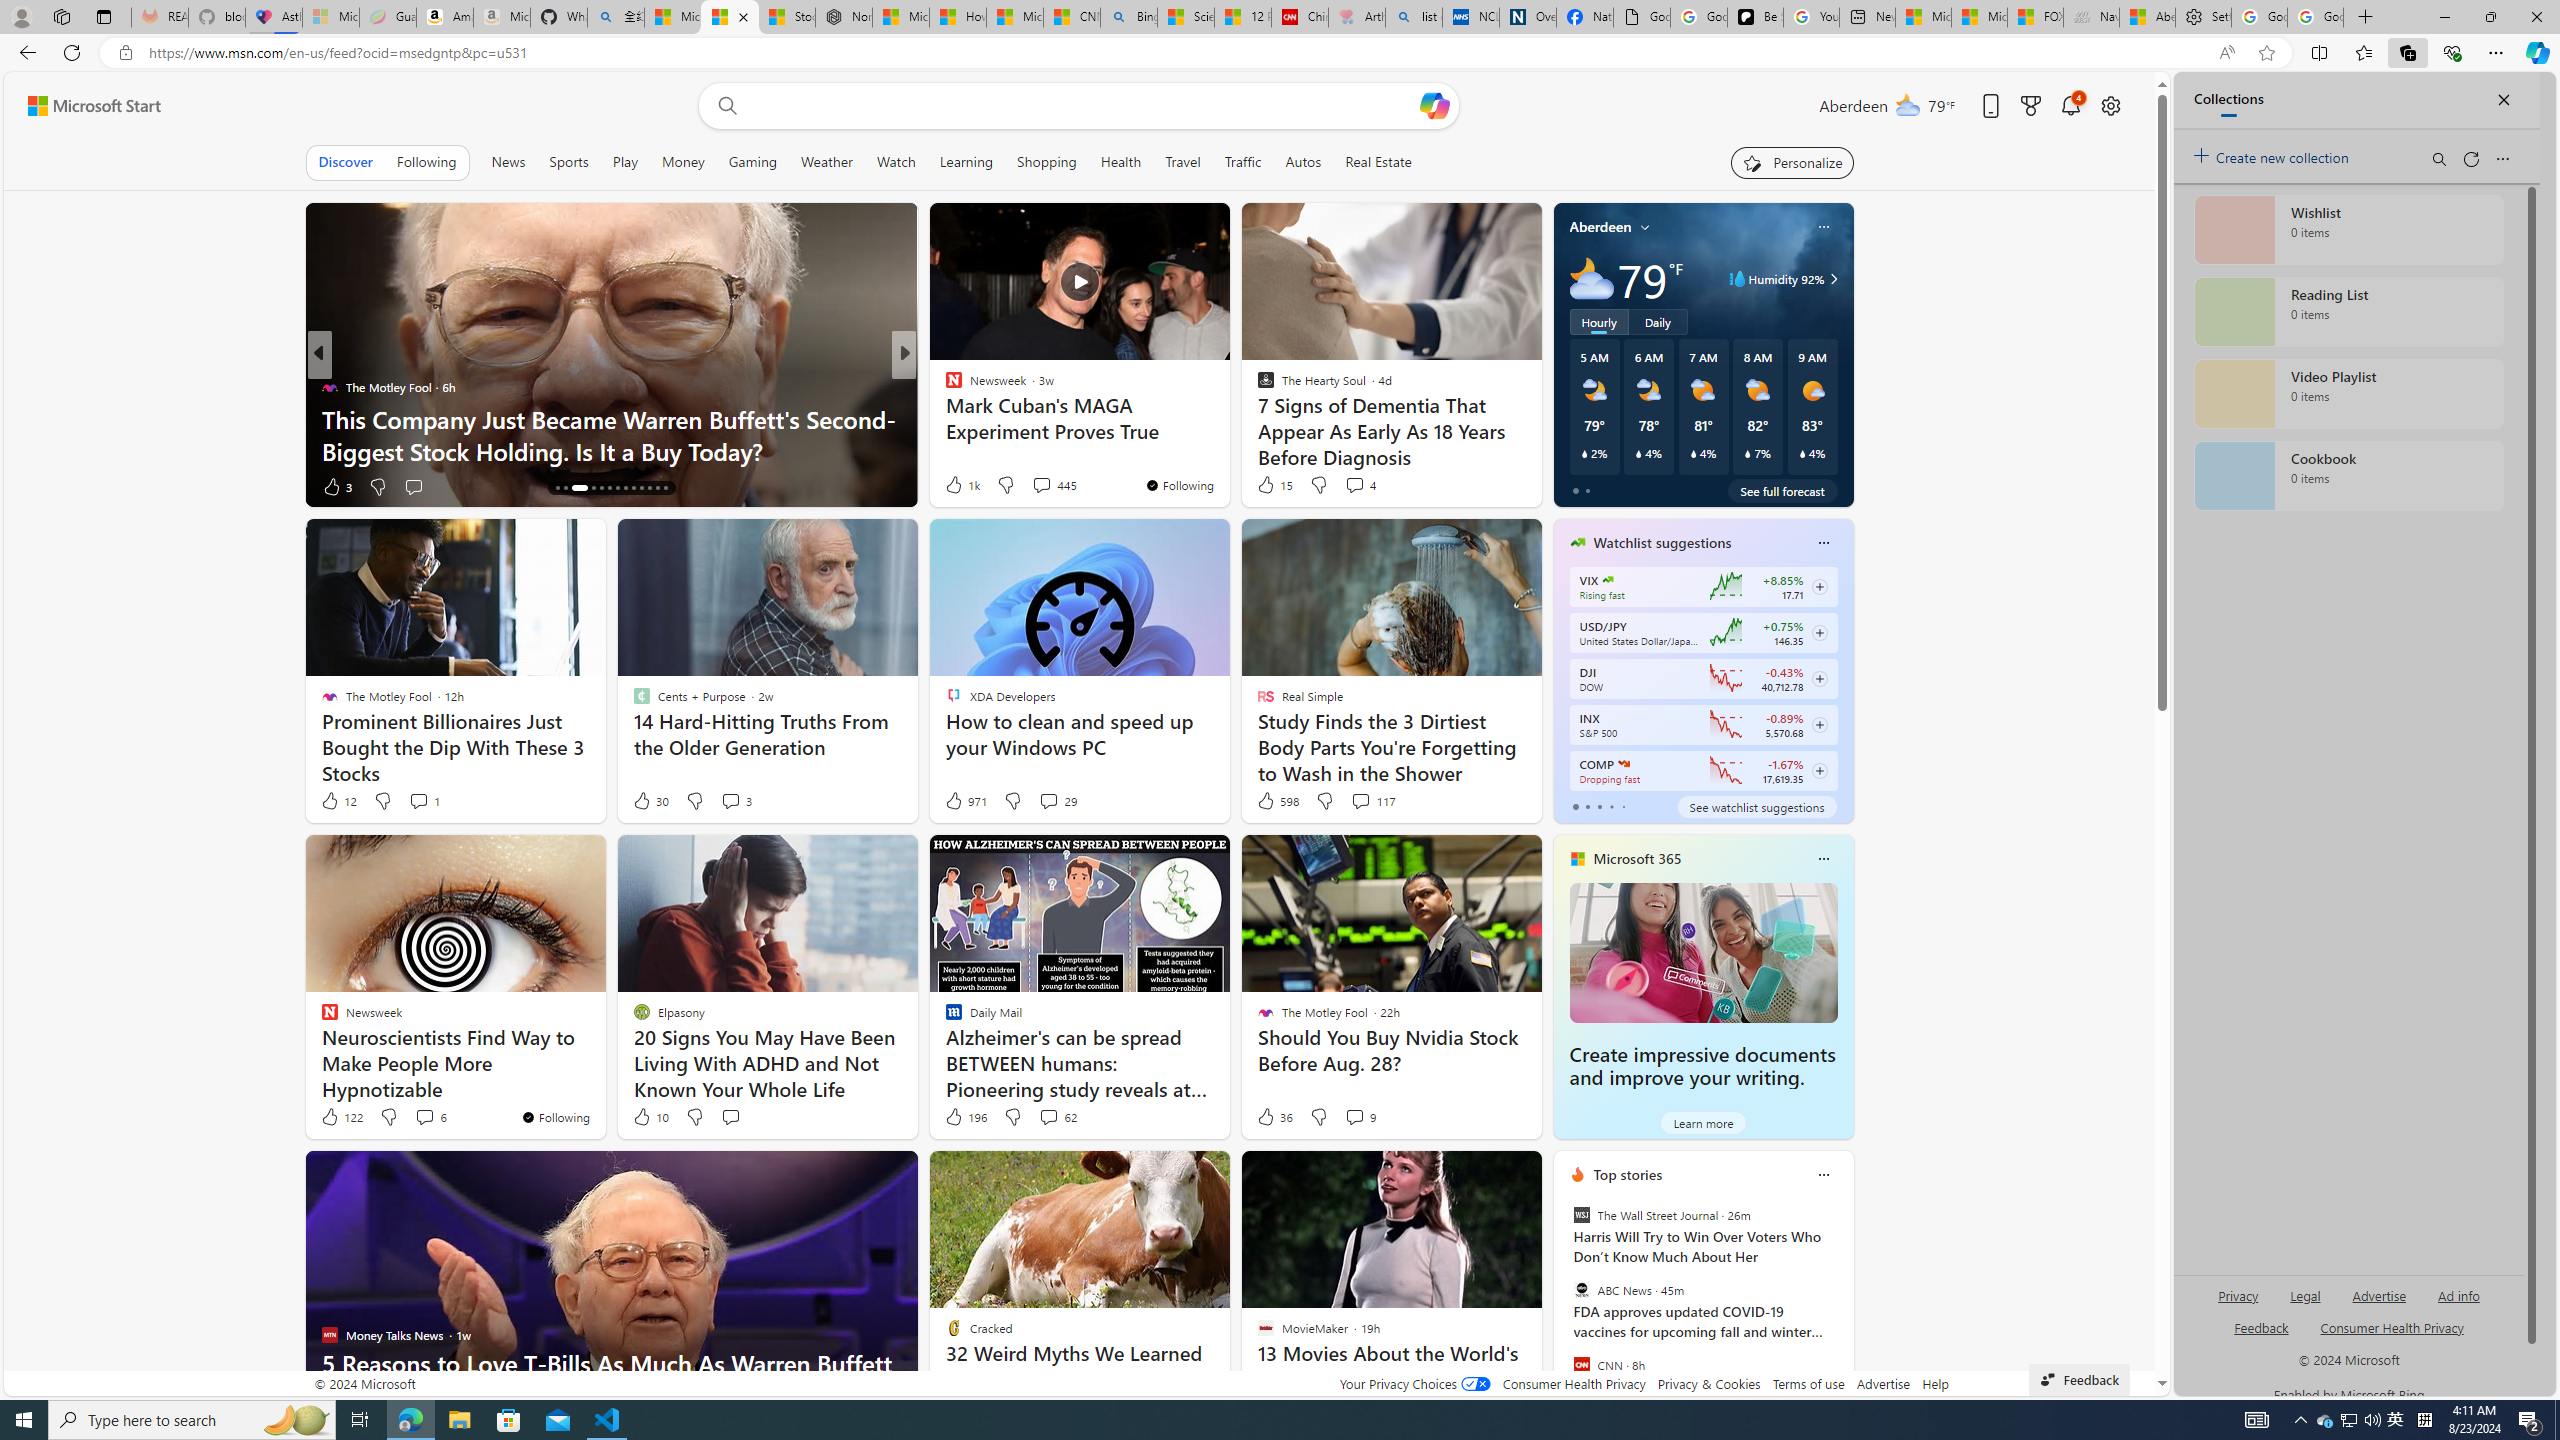 This screenshot has height=1440, width=2560. What do you see at coordinates (1273, 1116) in the screenshot?
I see `36 Like` at bounding box center [1273, 1116].